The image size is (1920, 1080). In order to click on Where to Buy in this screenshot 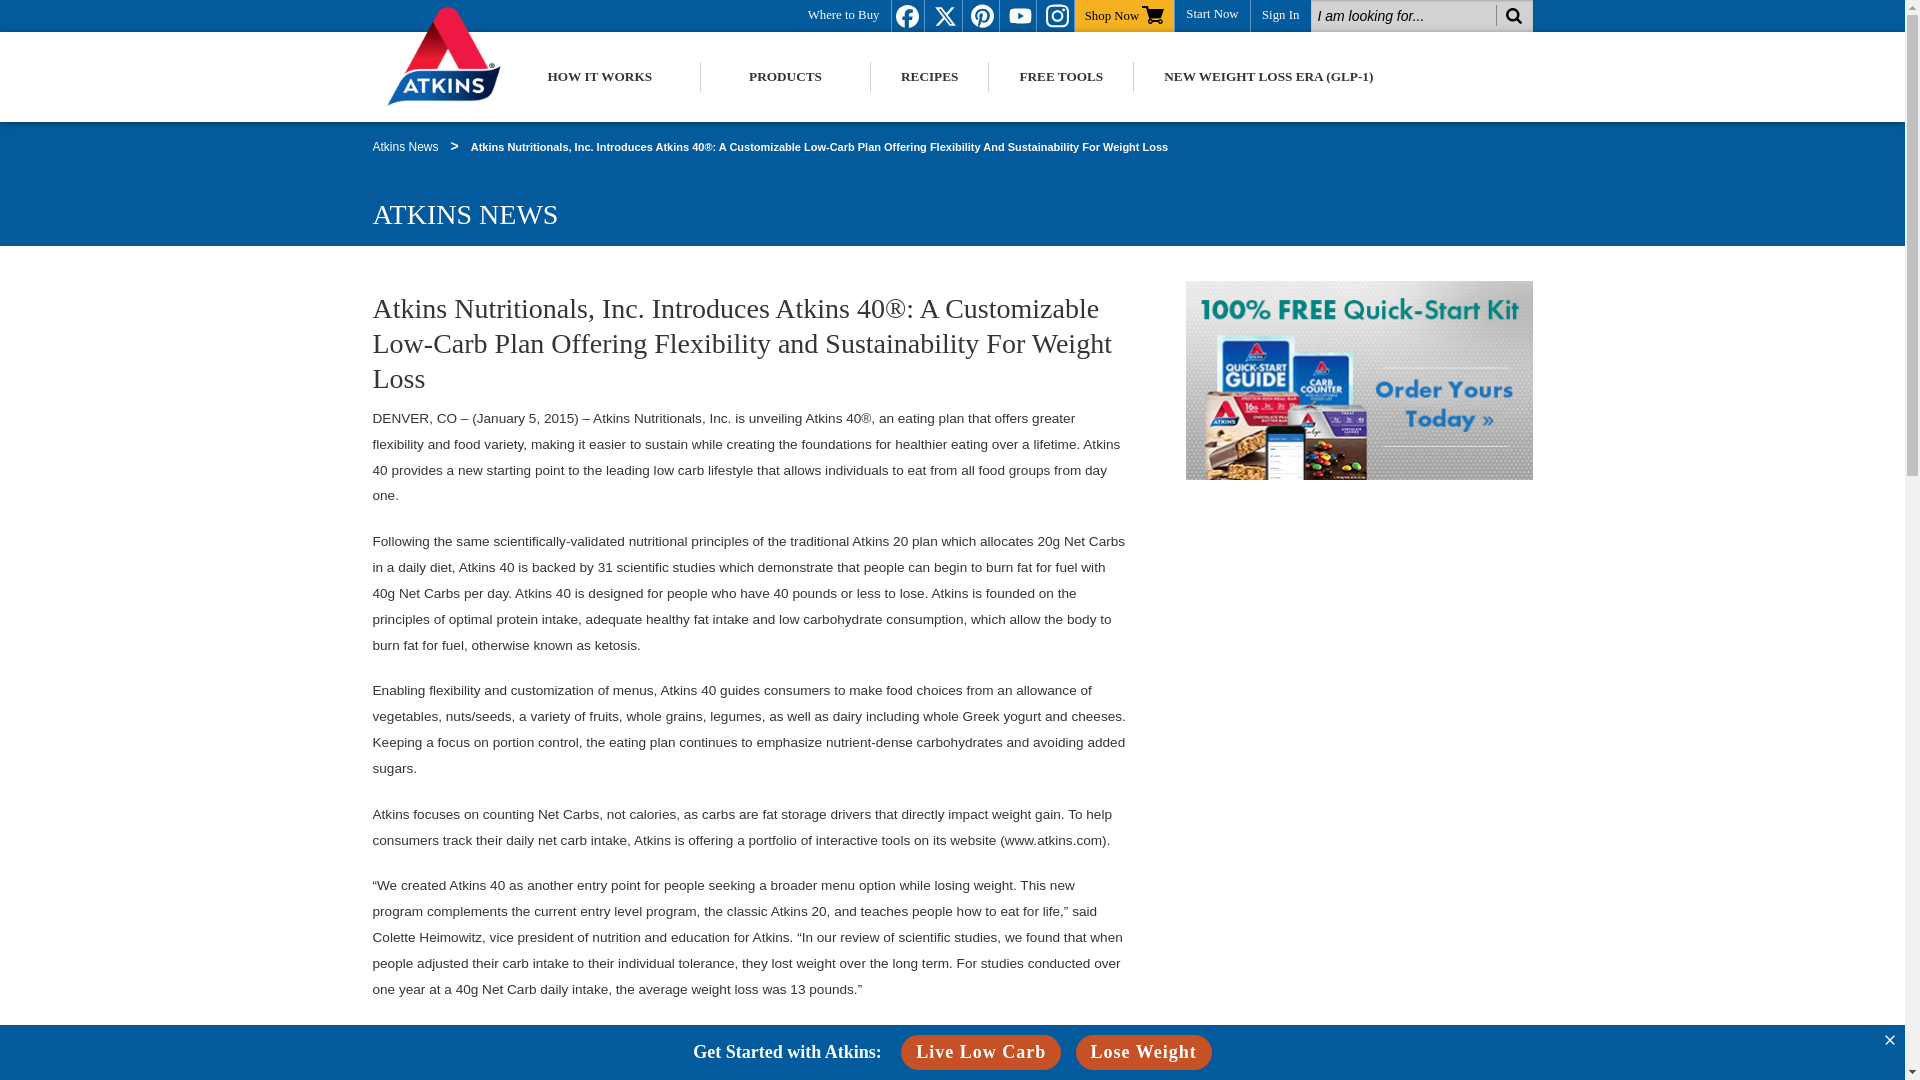, I will do `click(844, 15)`.